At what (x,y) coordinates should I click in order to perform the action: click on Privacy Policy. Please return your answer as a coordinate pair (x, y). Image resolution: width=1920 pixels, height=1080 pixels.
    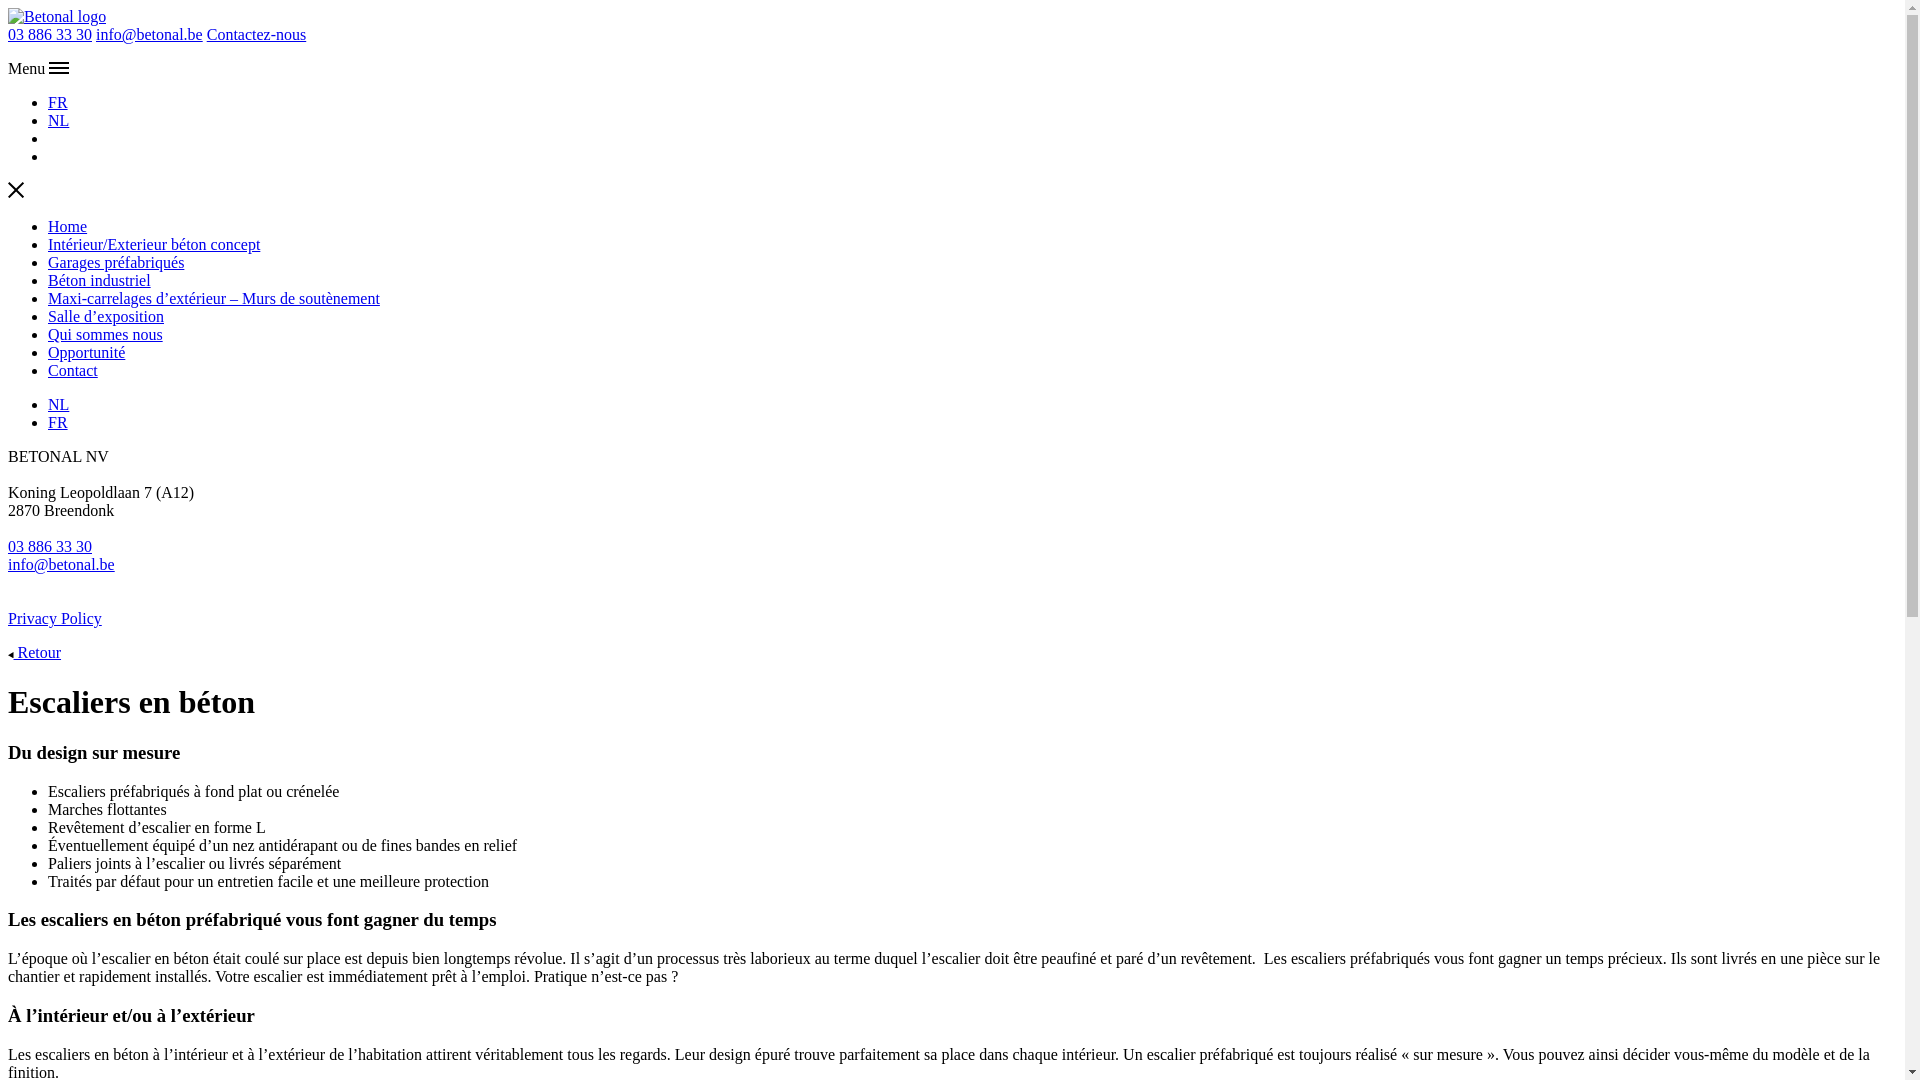
    Looking at the image, I should click on (55, 618).